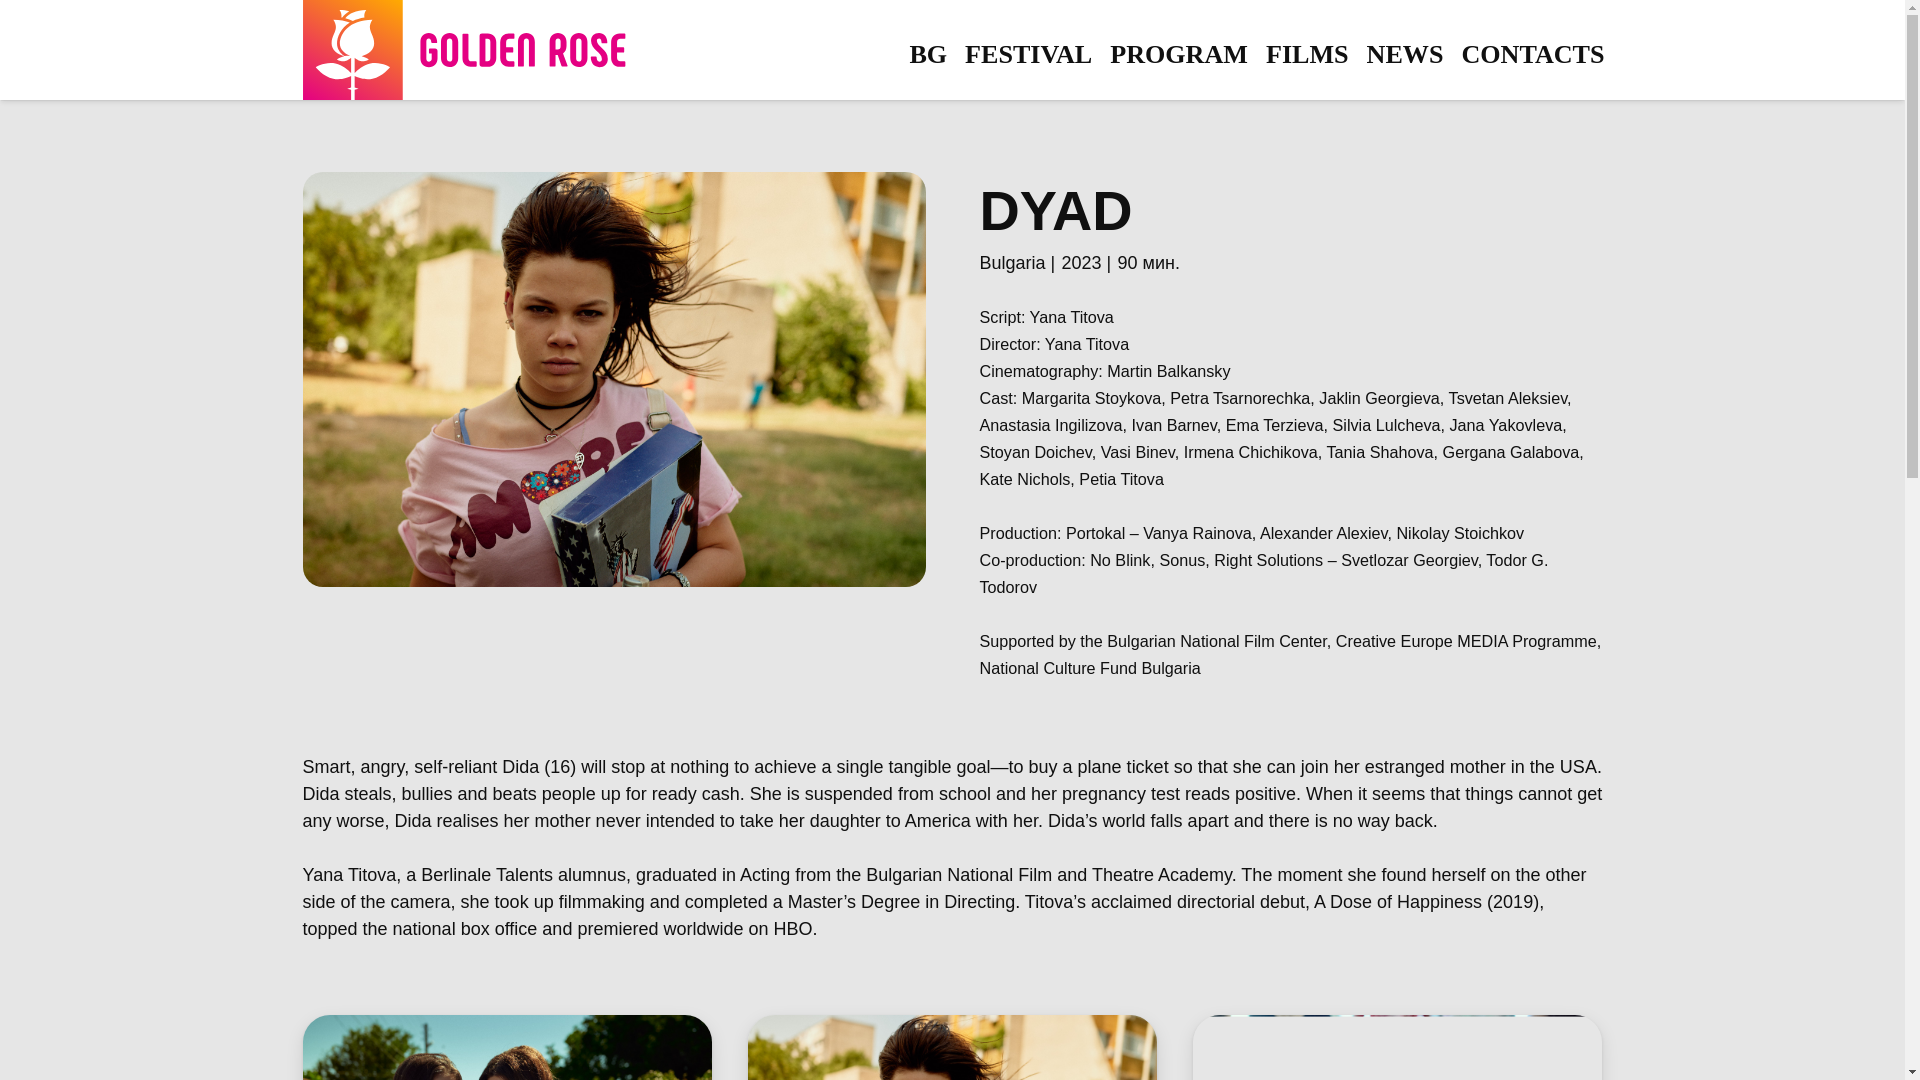 The width and height of the screenshot is (1920, 1080). I want to click on PROGRAM, so click(1178, 54).